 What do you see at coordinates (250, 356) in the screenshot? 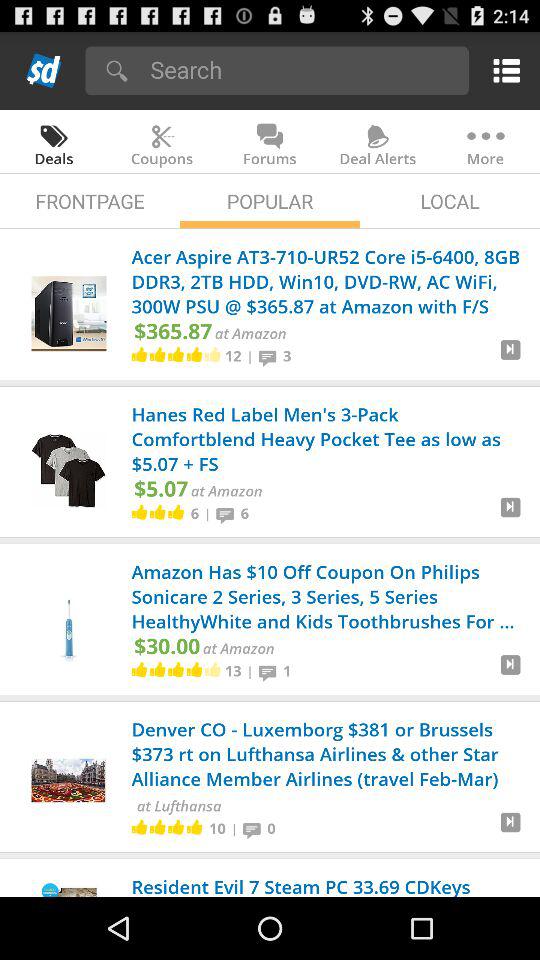
I see `turn off the icon next to 12 item` at bounding box center [250, 356].